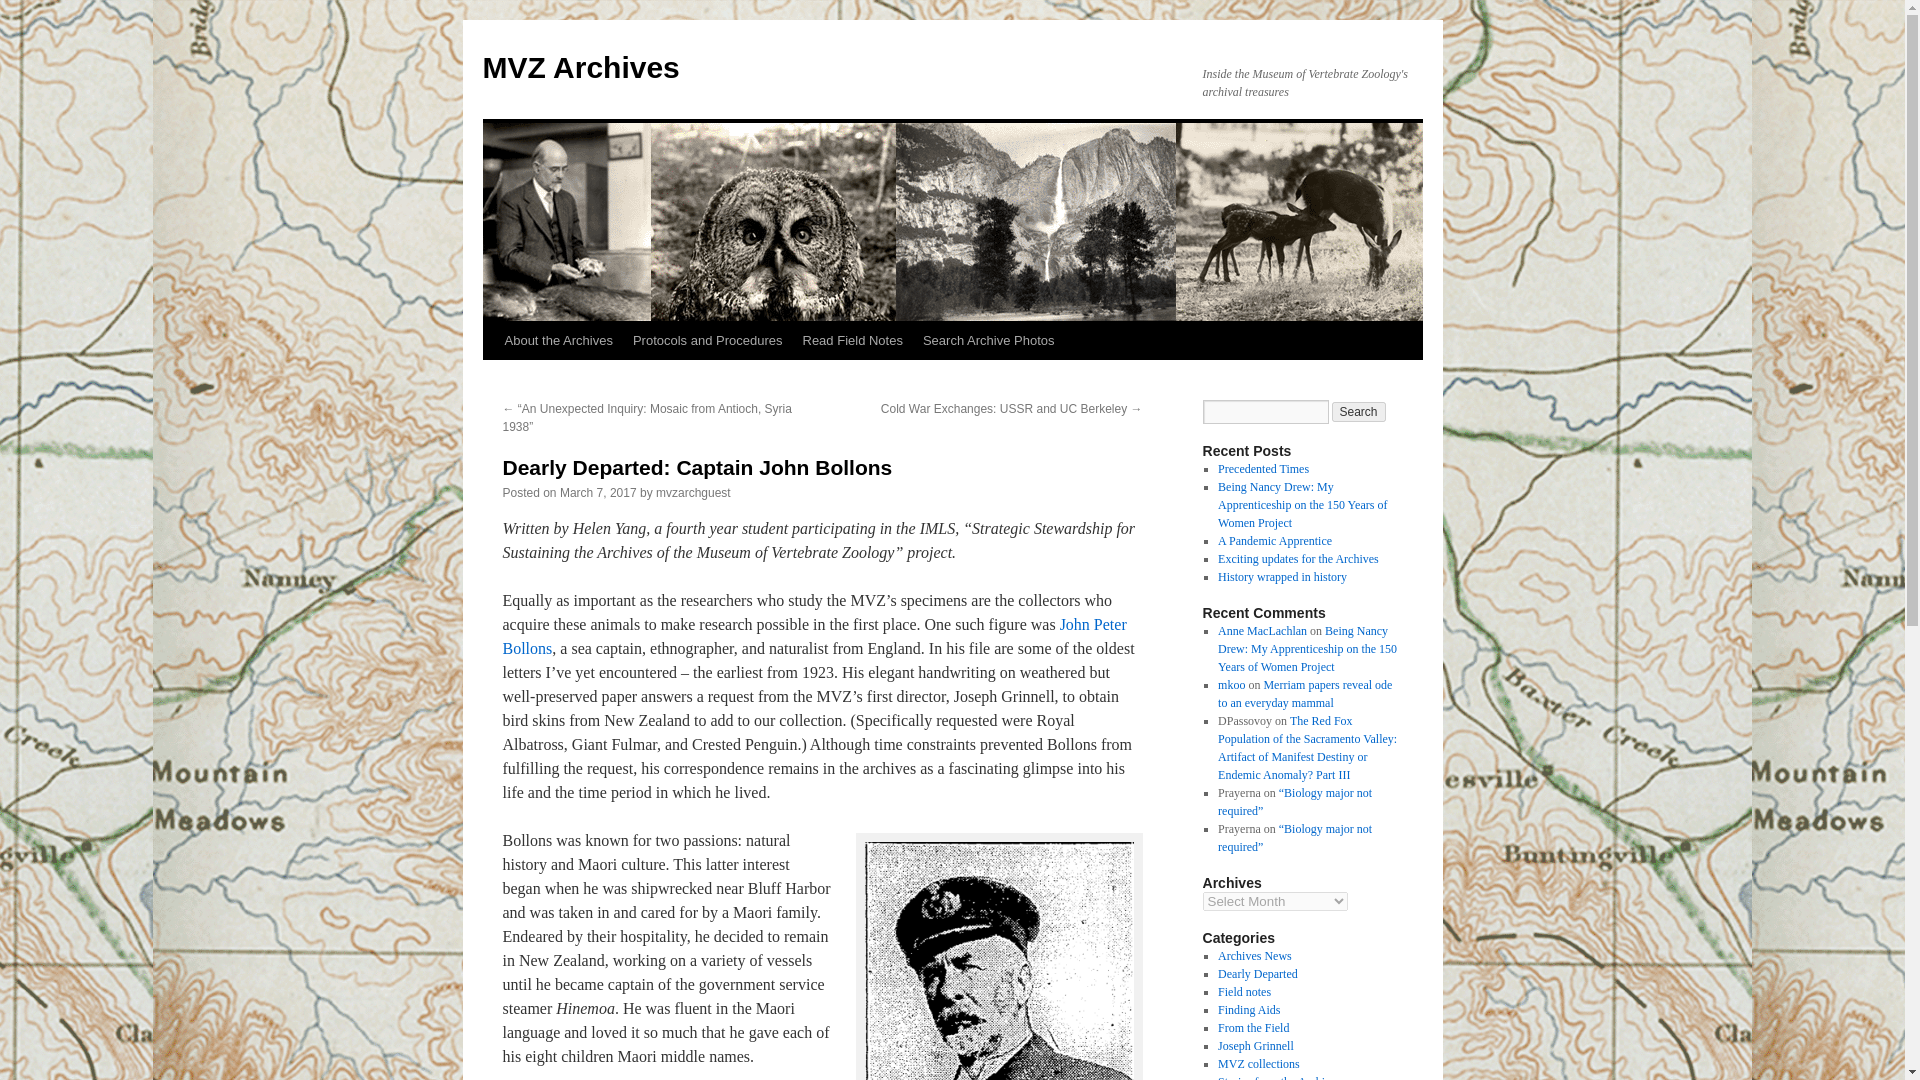  I want to click on John Peter Bollons, so click(813, 636).